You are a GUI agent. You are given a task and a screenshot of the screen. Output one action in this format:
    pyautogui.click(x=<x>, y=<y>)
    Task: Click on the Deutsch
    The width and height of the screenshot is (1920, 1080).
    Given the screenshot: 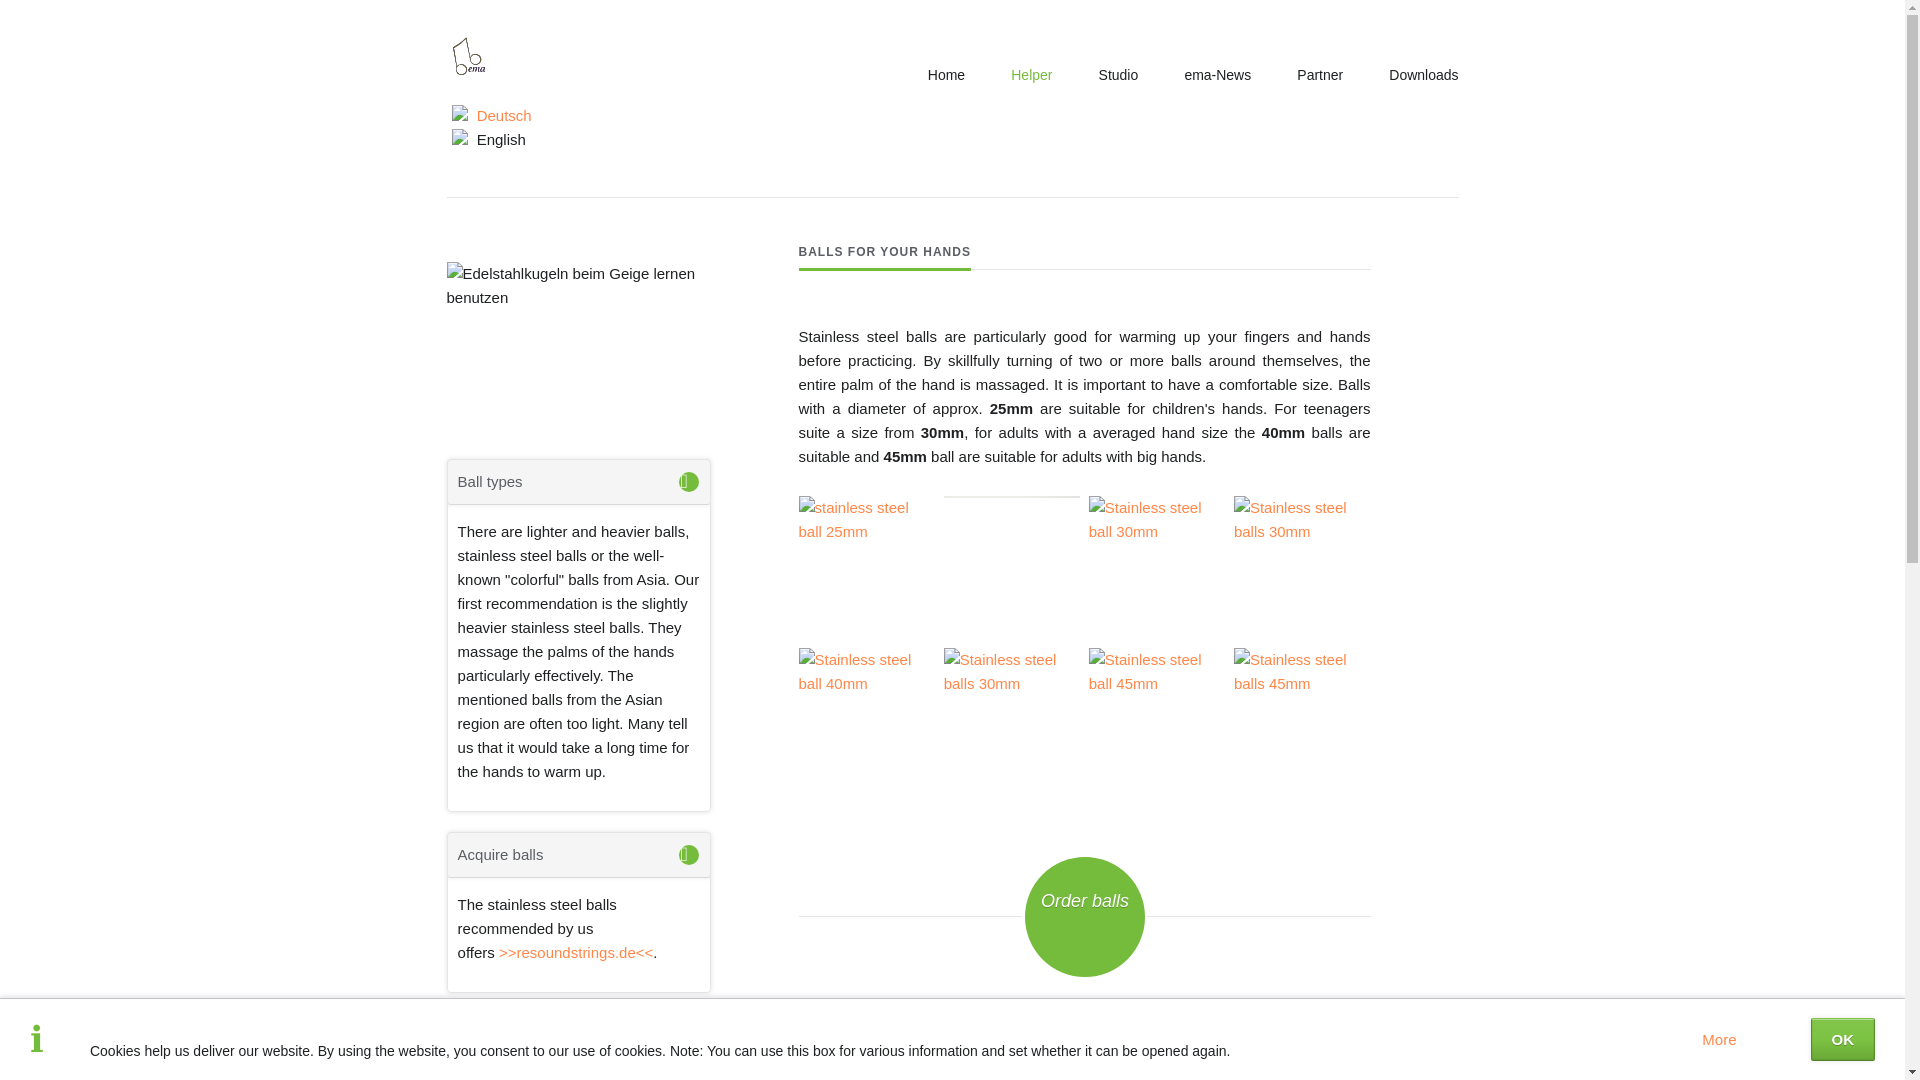 What is the action you would take?
    pyautogui.click(x=491, y=115)
    